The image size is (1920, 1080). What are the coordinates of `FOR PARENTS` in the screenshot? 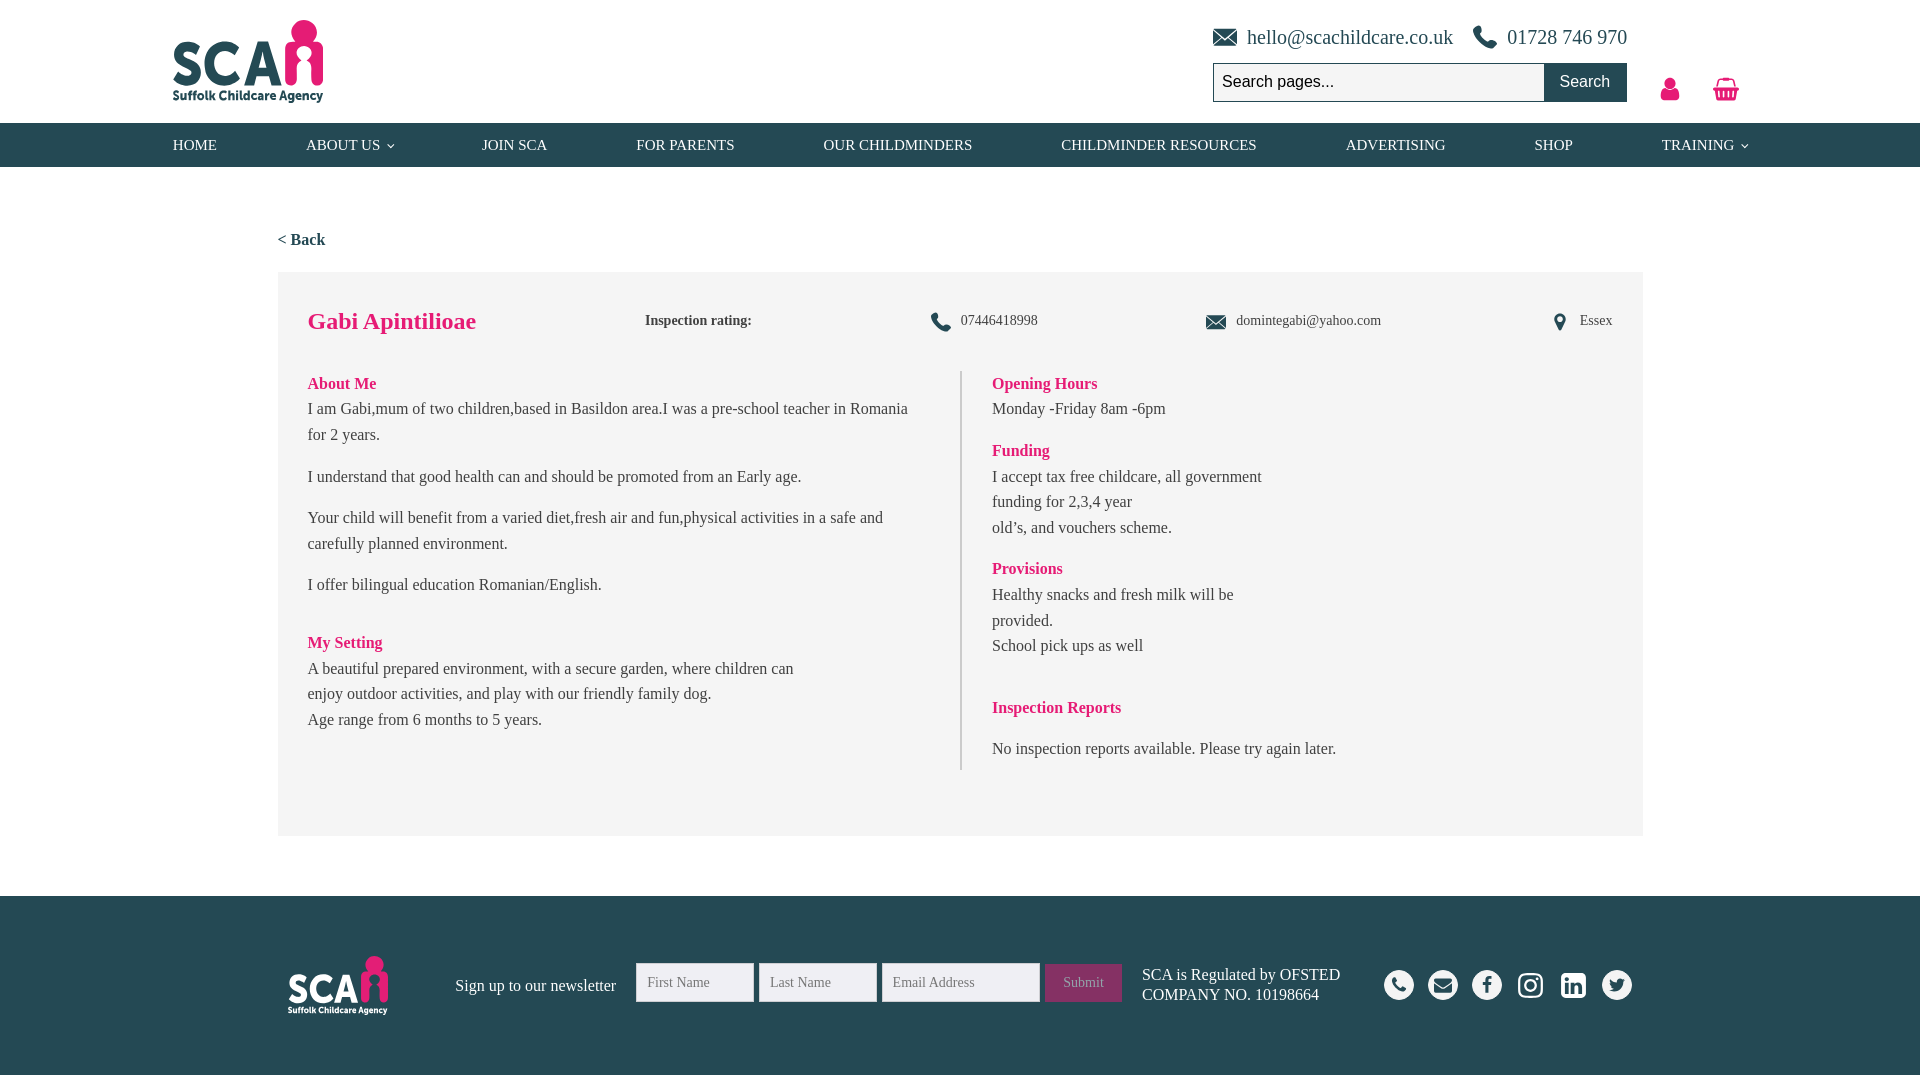 It's located at (684, 144).